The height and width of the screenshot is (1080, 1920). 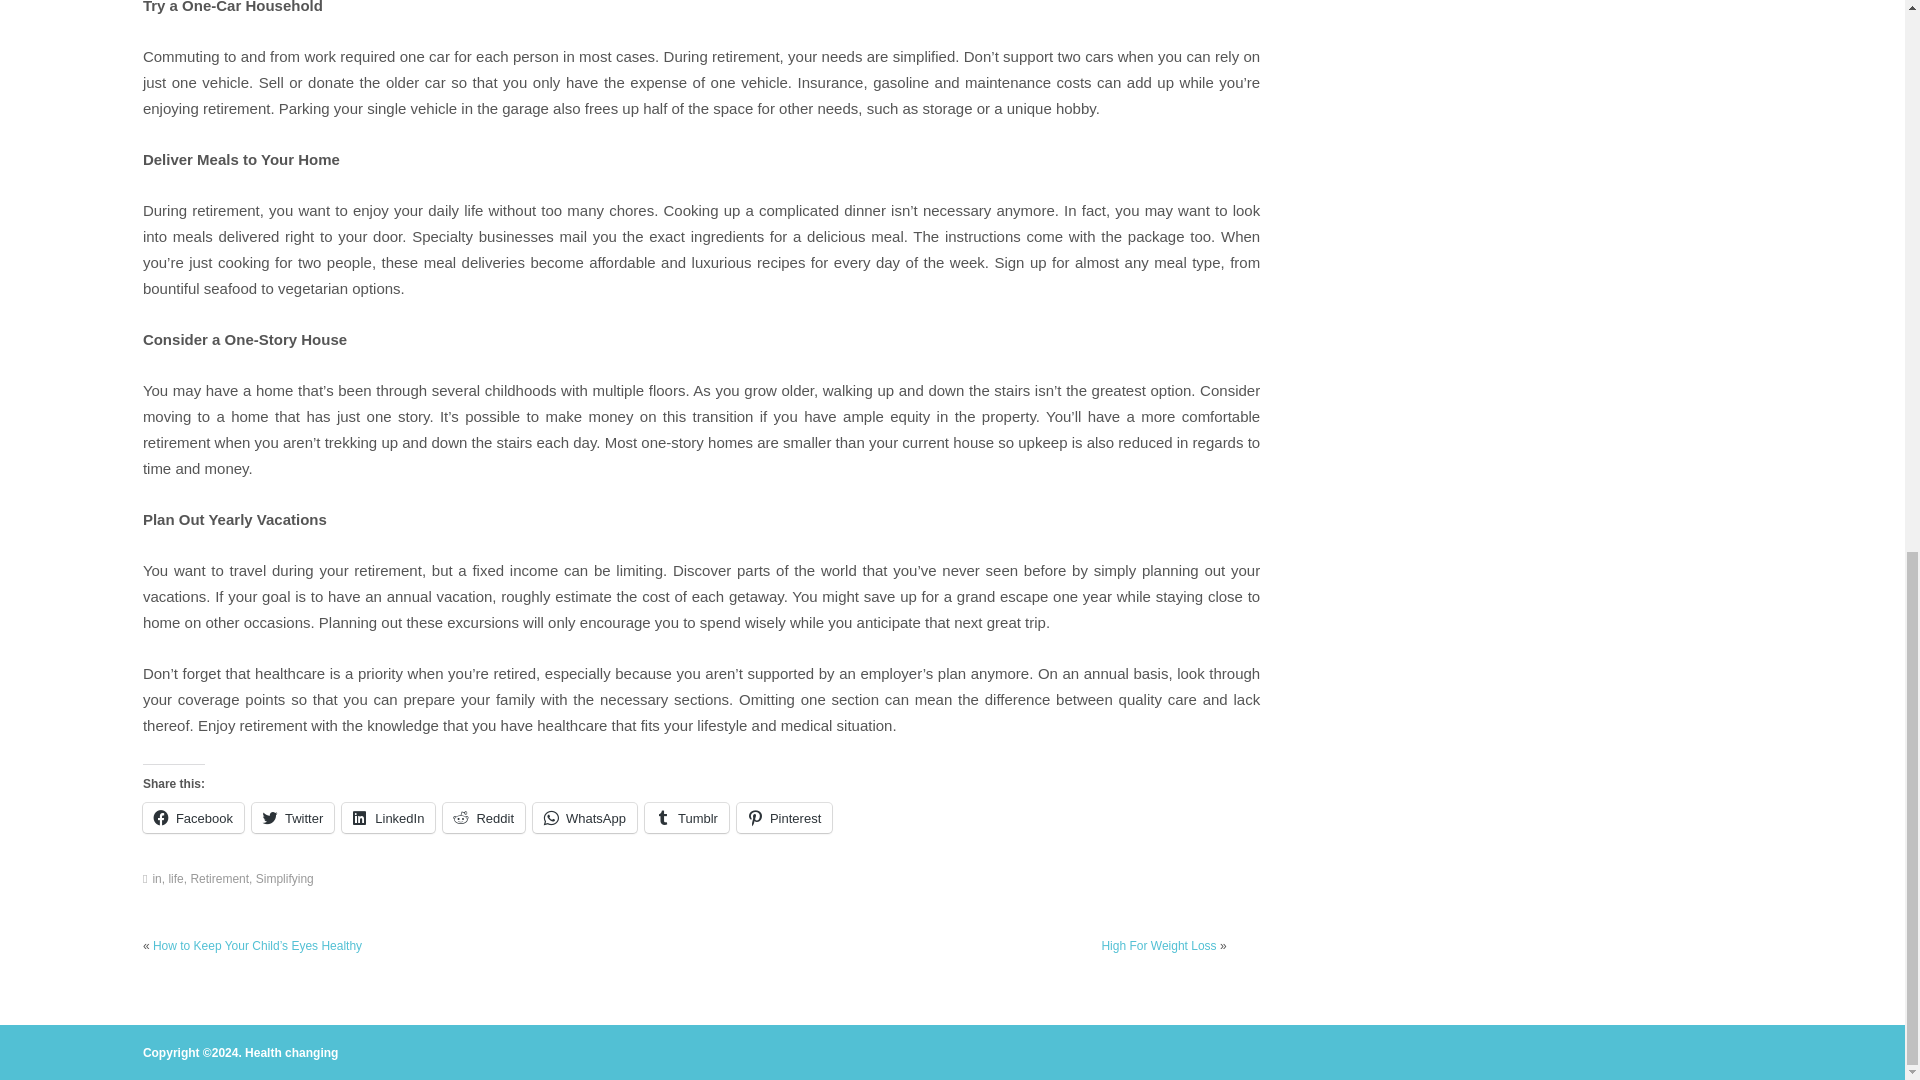 I want to click on Click to share on Tumblr, so click(x=687, y=818).